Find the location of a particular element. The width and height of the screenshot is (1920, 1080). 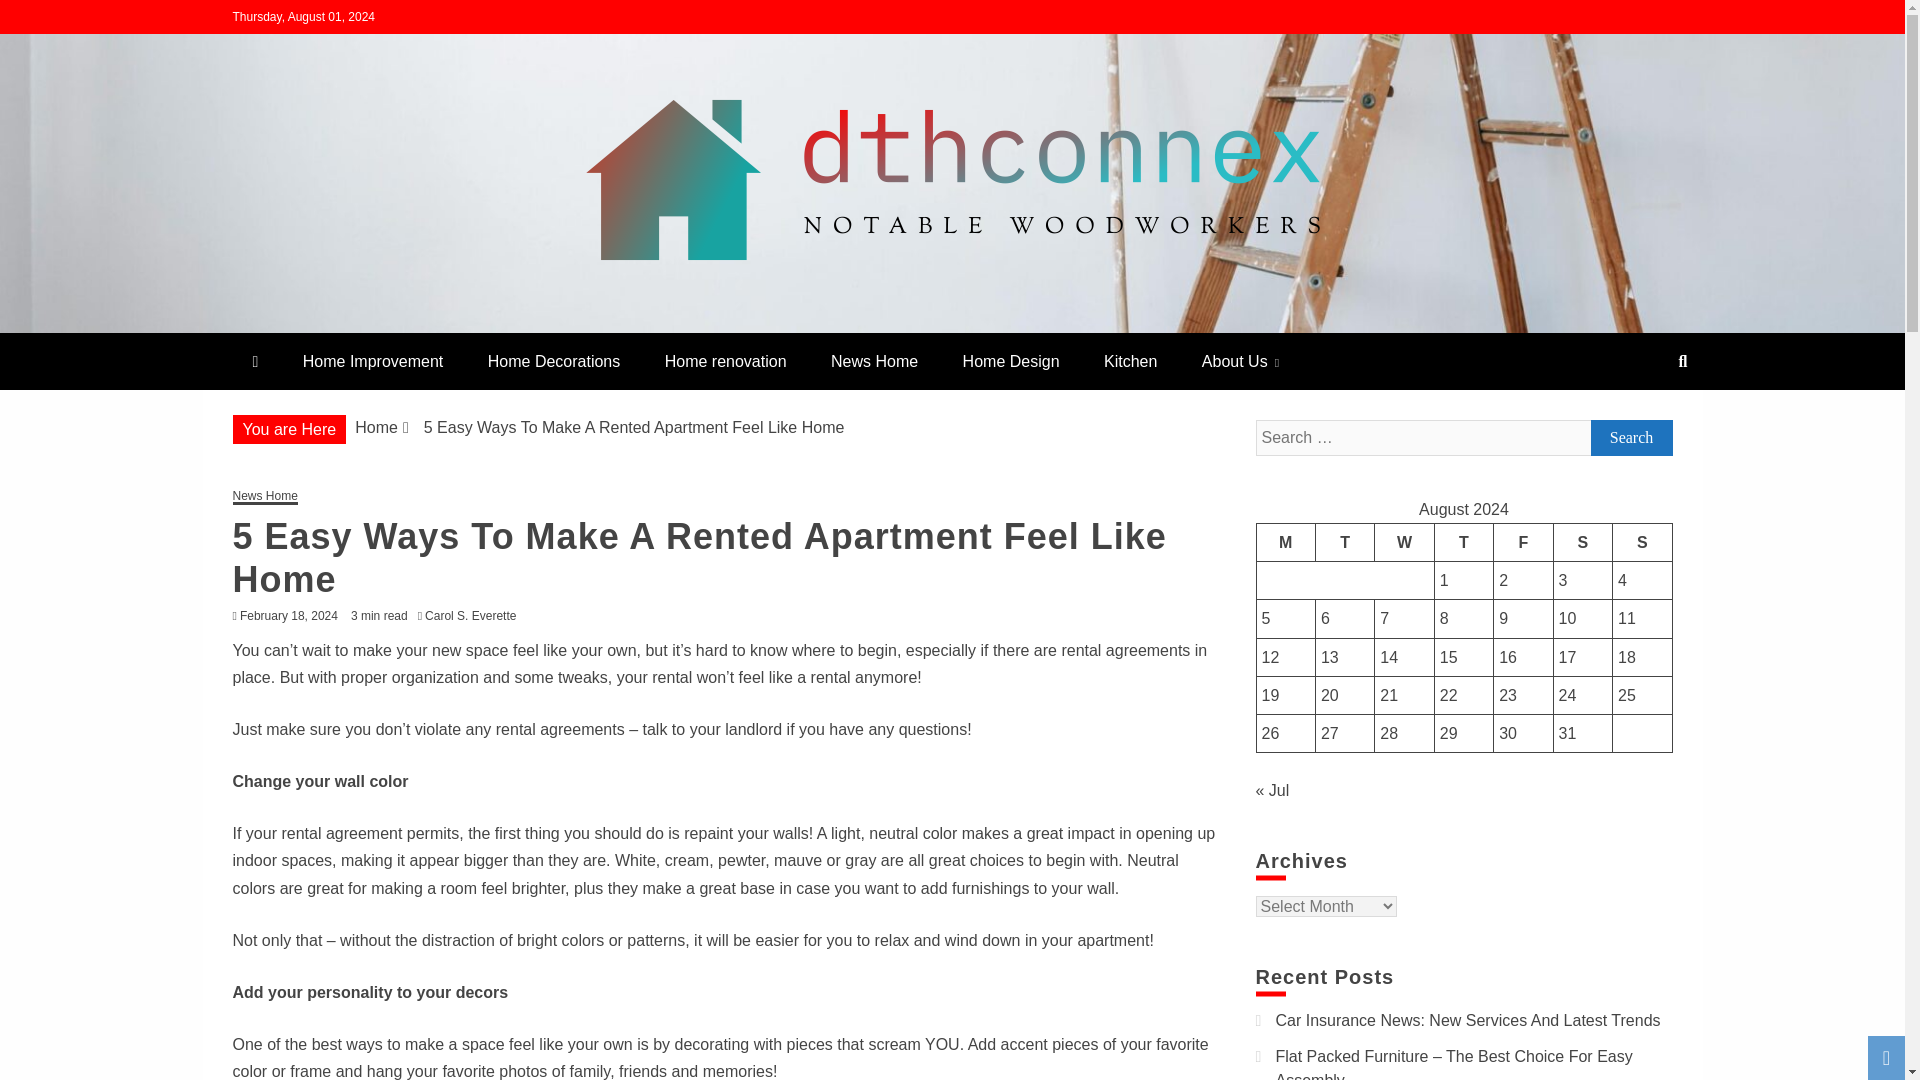

News Home is located at coordinates (264, 498).